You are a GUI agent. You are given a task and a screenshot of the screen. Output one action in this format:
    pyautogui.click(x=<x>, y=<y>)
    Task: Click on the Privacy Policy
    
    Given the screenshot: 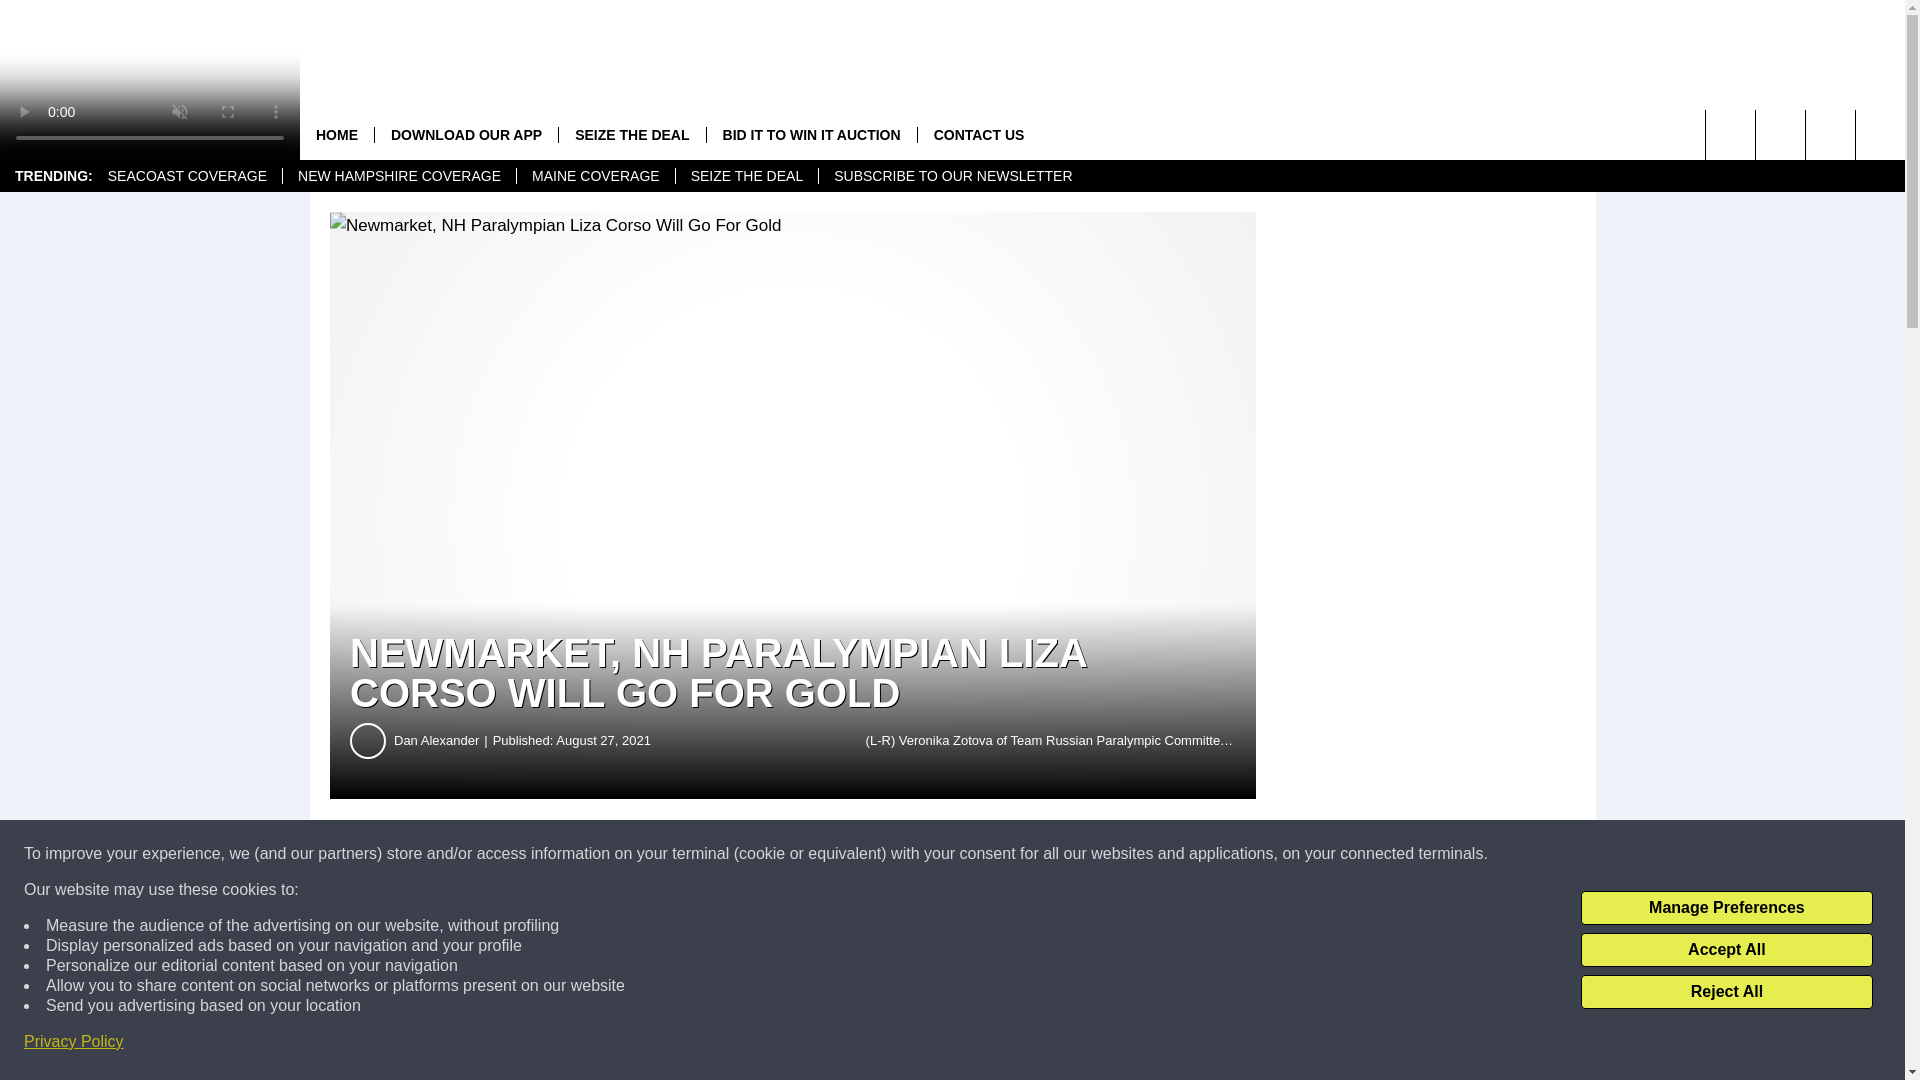 What is the action you would take?
    pyautogui.click(x=74, y=1042)
    